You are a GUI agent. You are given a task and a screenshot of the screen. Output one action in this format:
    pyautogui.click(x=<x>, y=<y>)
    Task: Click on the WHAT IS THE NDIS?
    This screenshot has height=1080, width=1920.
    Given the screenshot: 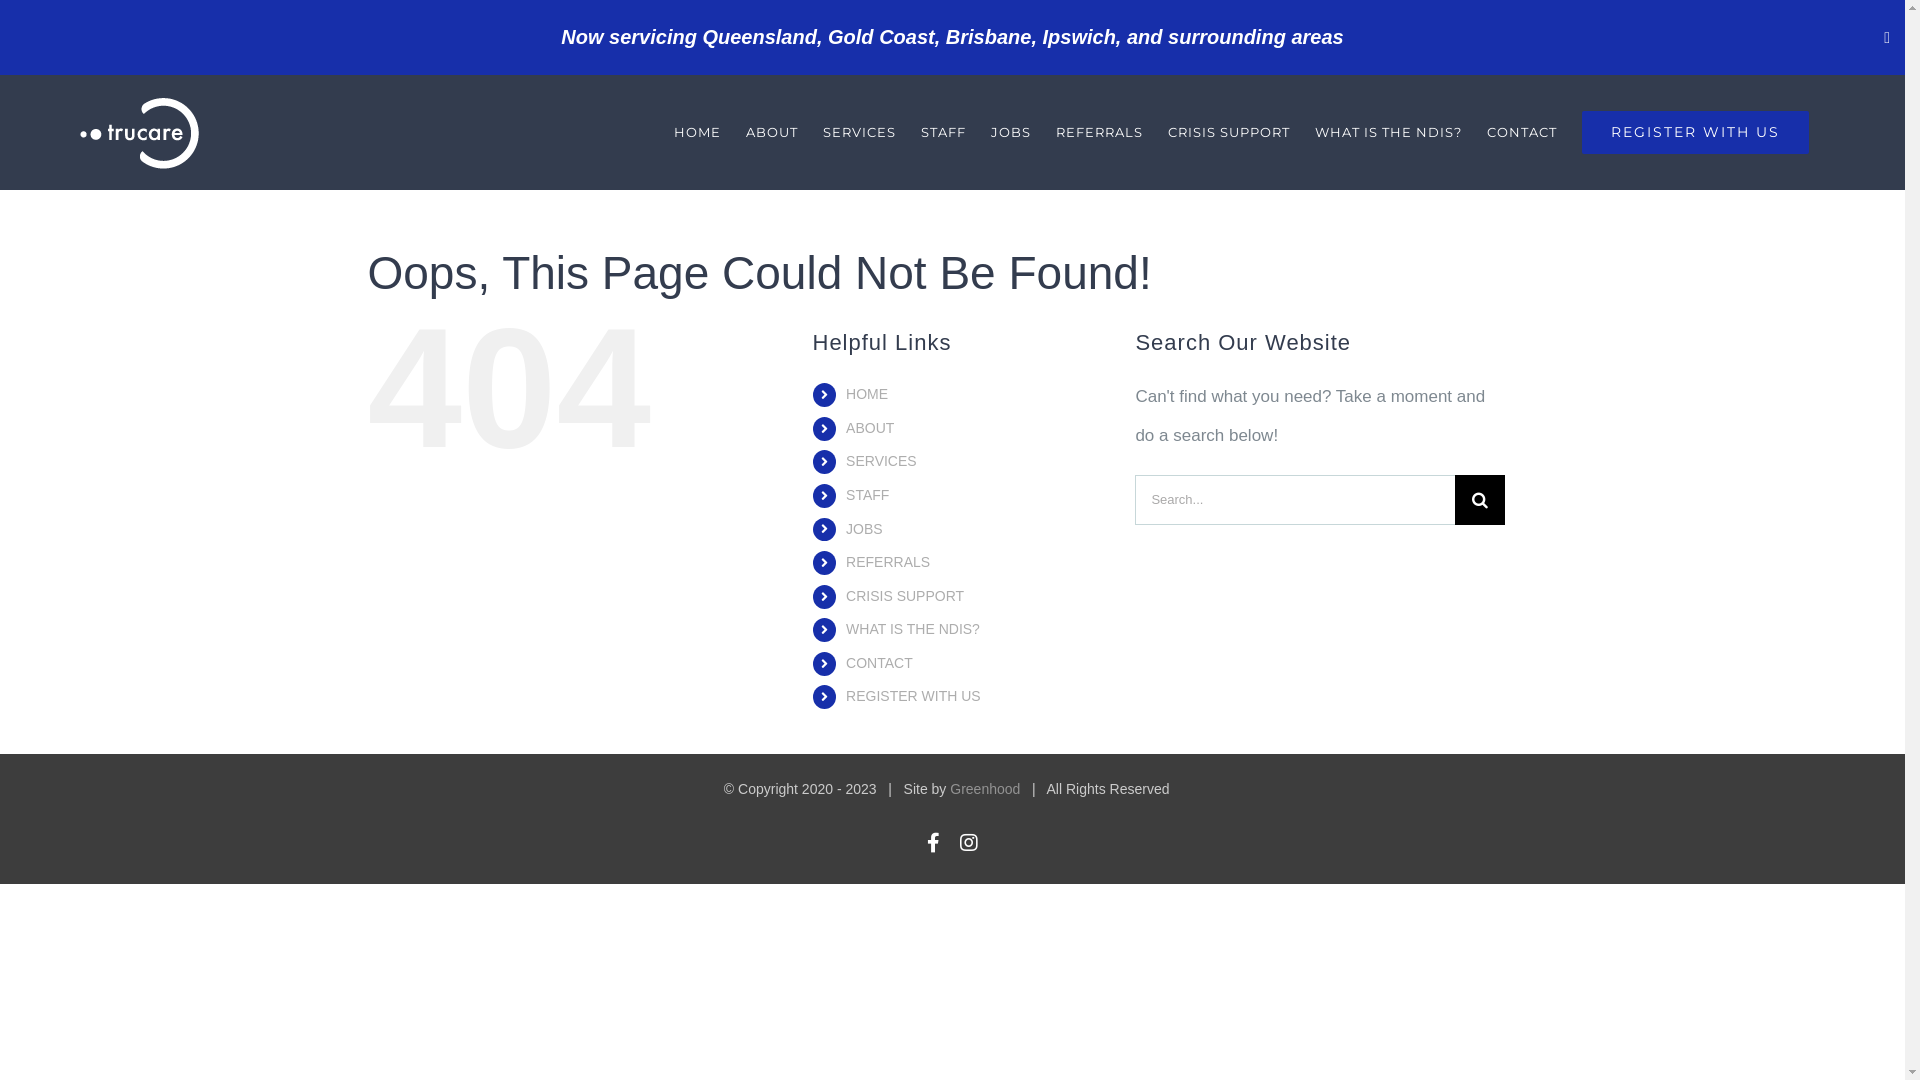 What is the action you would take?
    pyautogui.click(x=1388, y=132)
    